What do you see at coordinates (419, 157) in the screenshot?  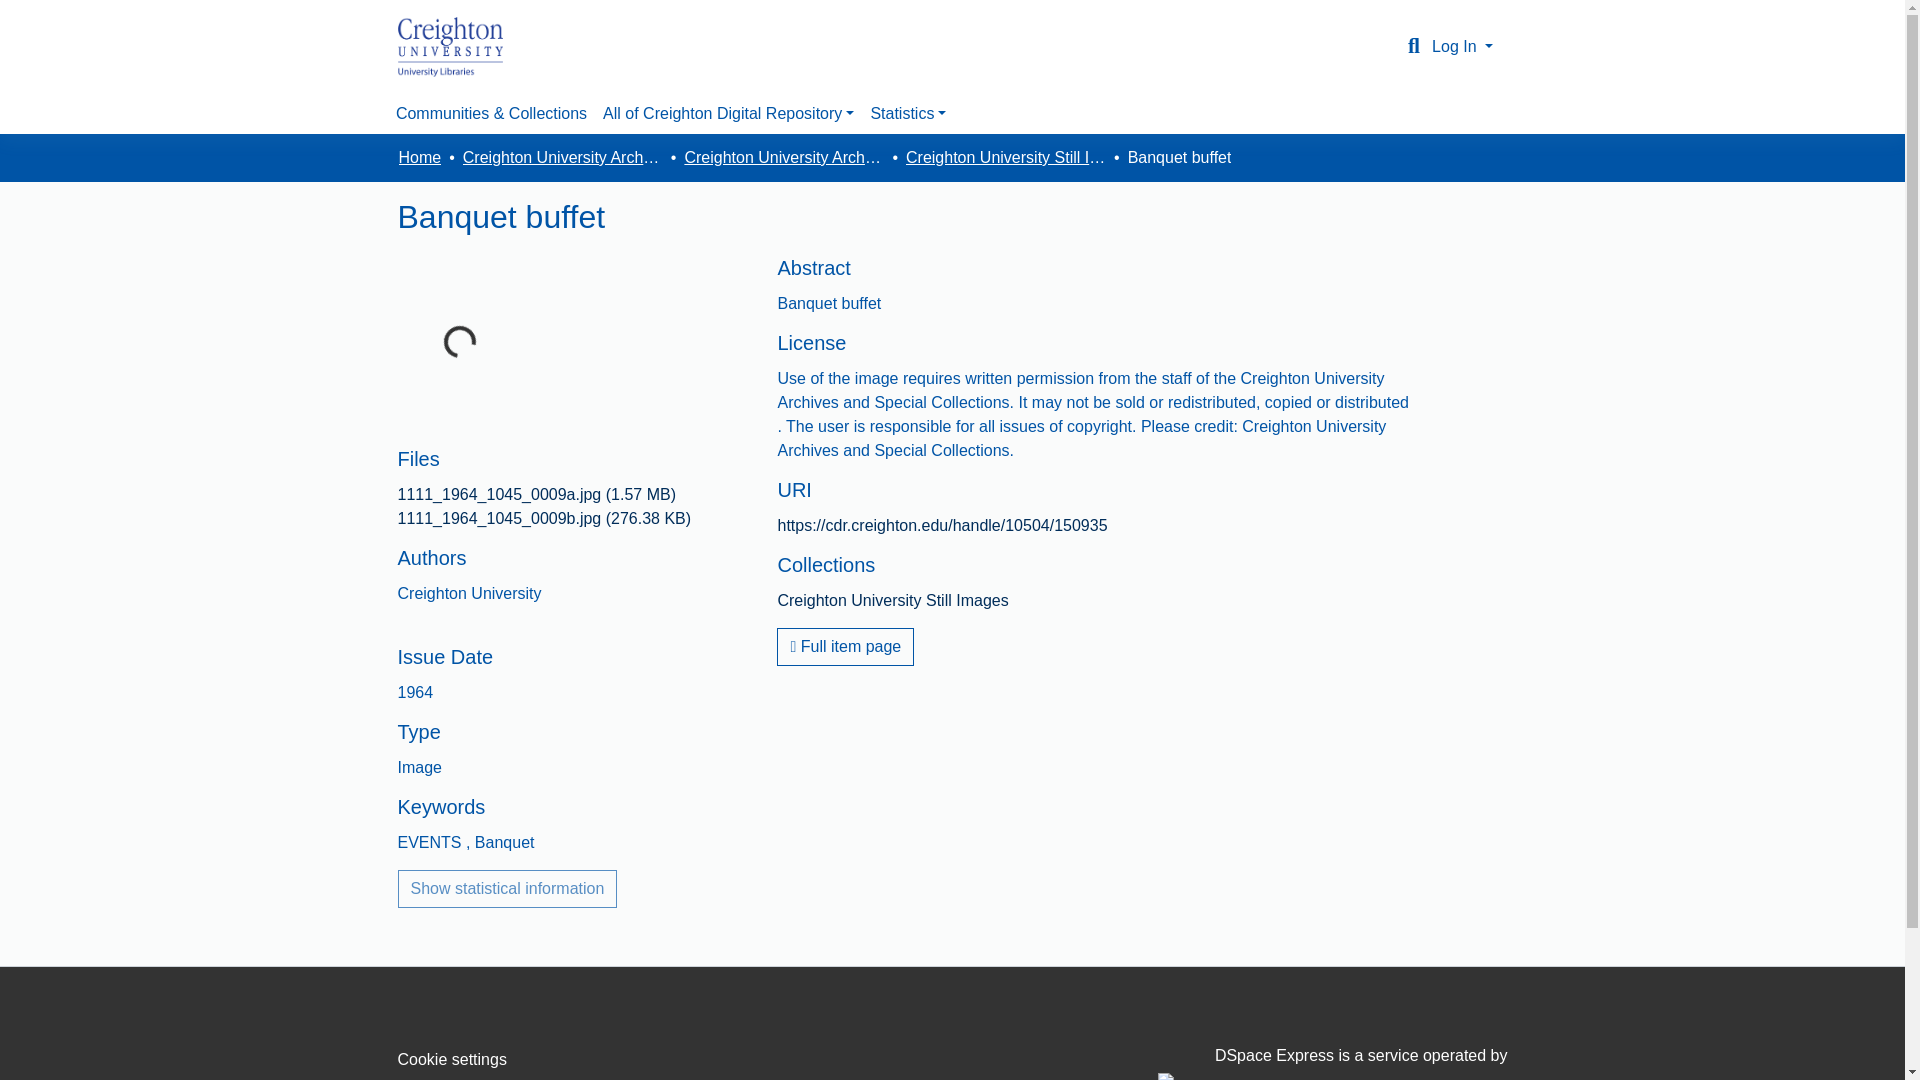 I see `Home` at bounding box center [419, 157].